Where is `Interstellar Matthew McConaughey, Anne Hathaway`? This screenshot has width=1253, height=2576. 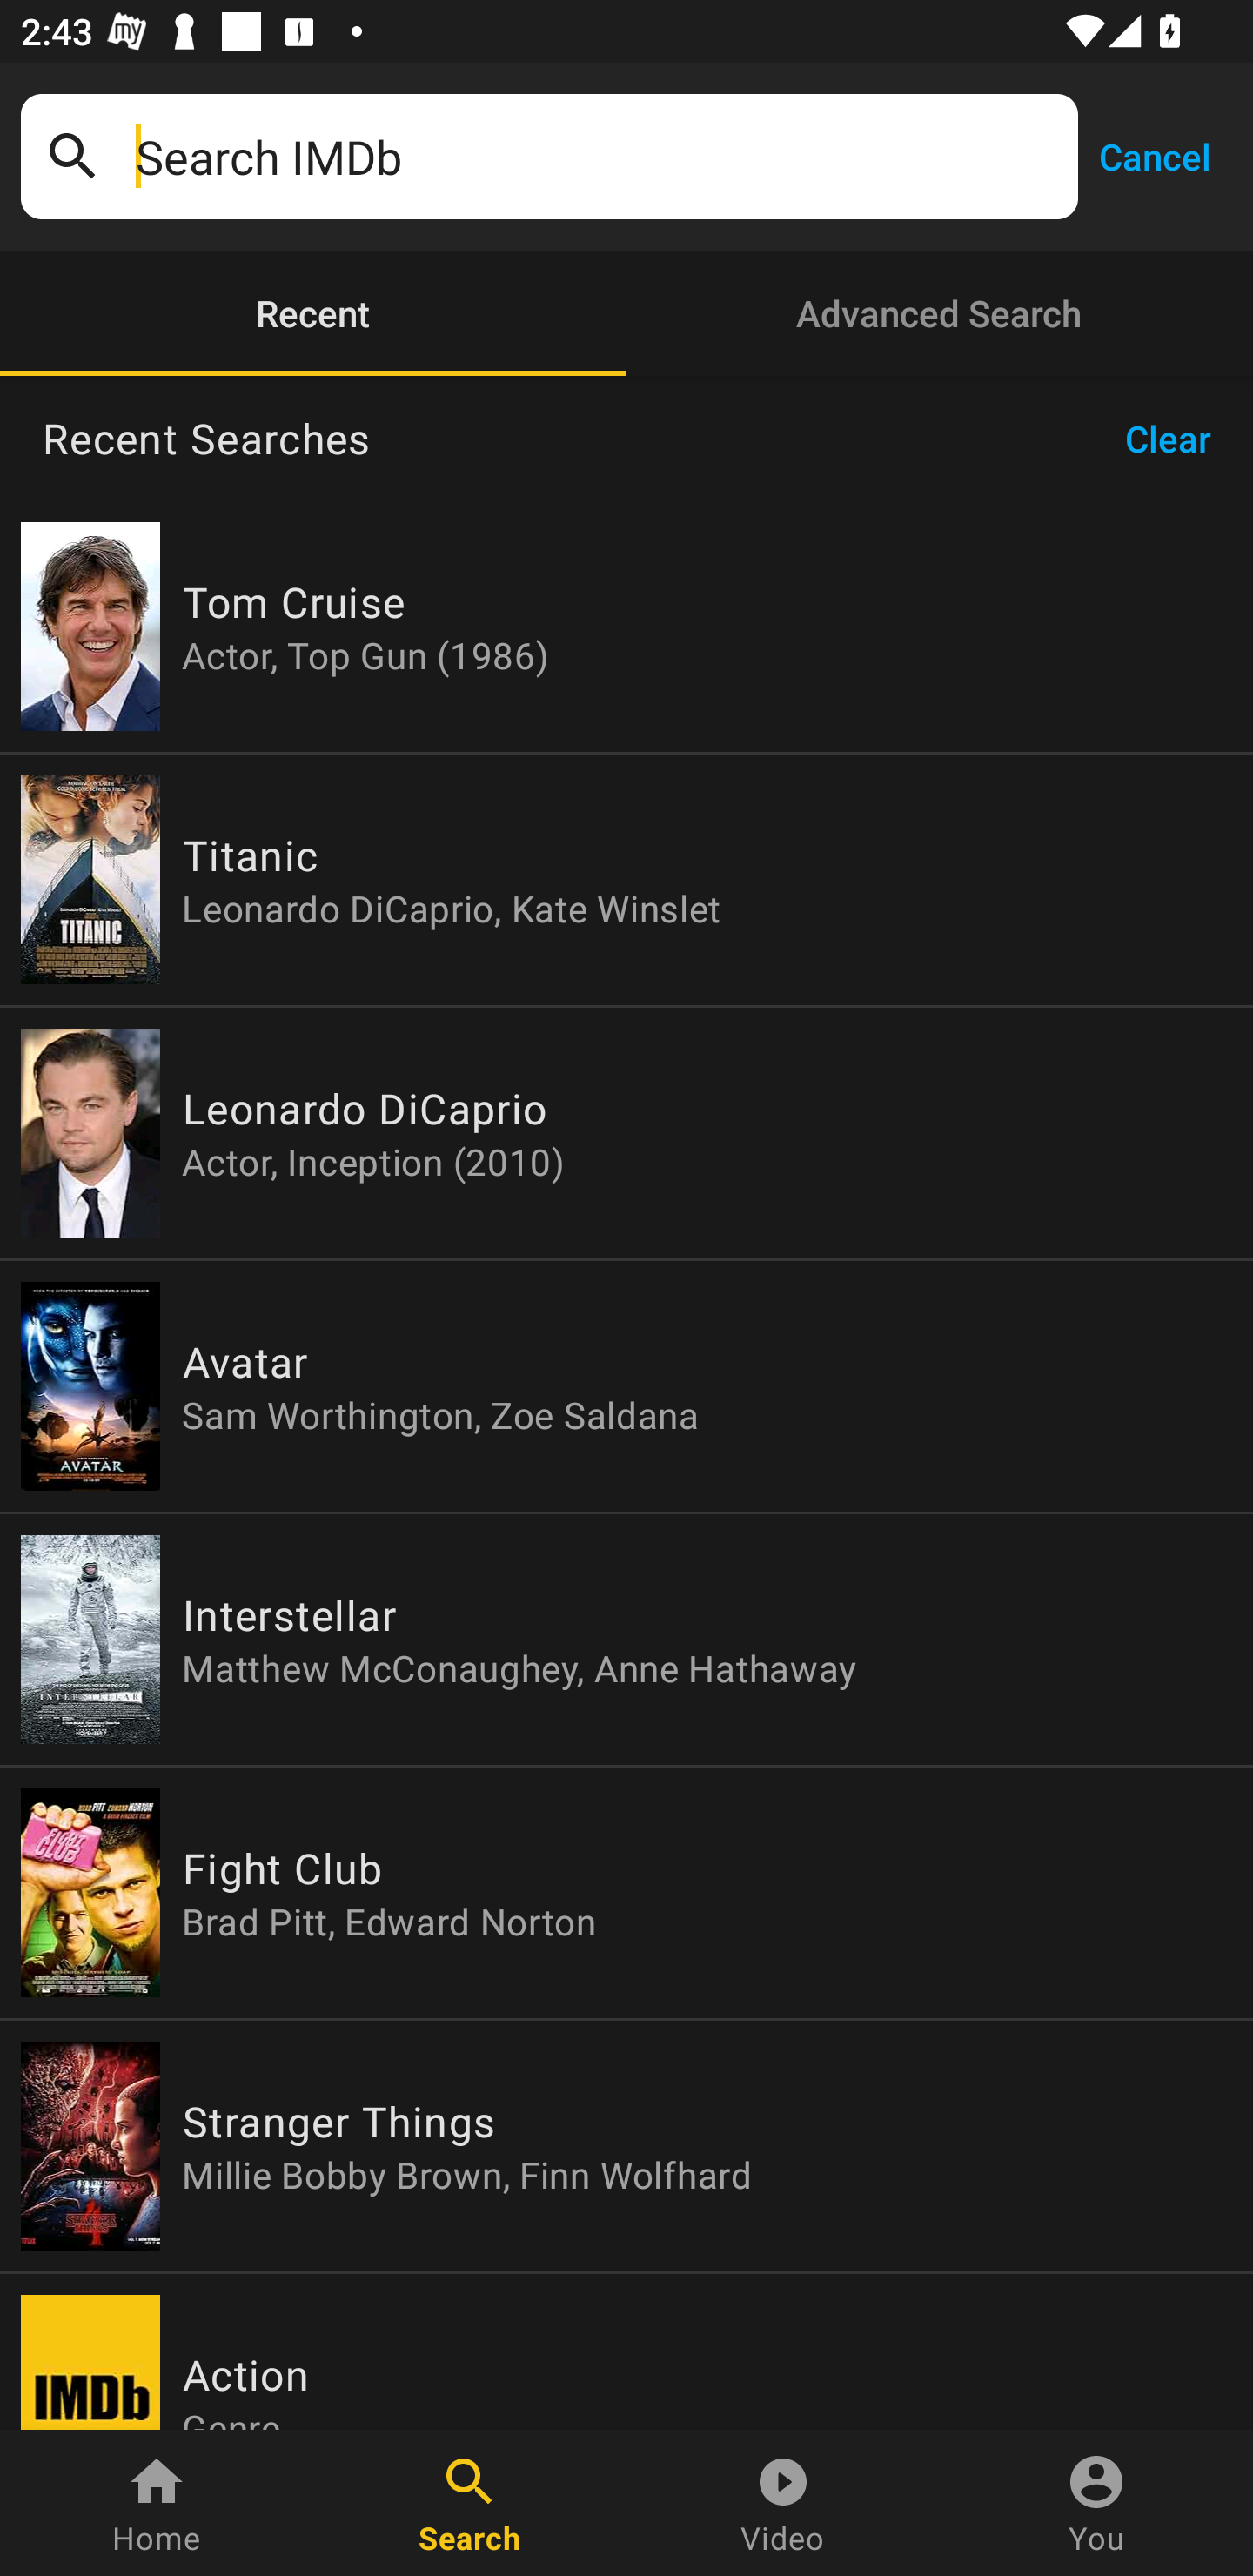 Interstellar Matthew McConaughey, Anne Hathaway is located at coordinates (626, 1640).